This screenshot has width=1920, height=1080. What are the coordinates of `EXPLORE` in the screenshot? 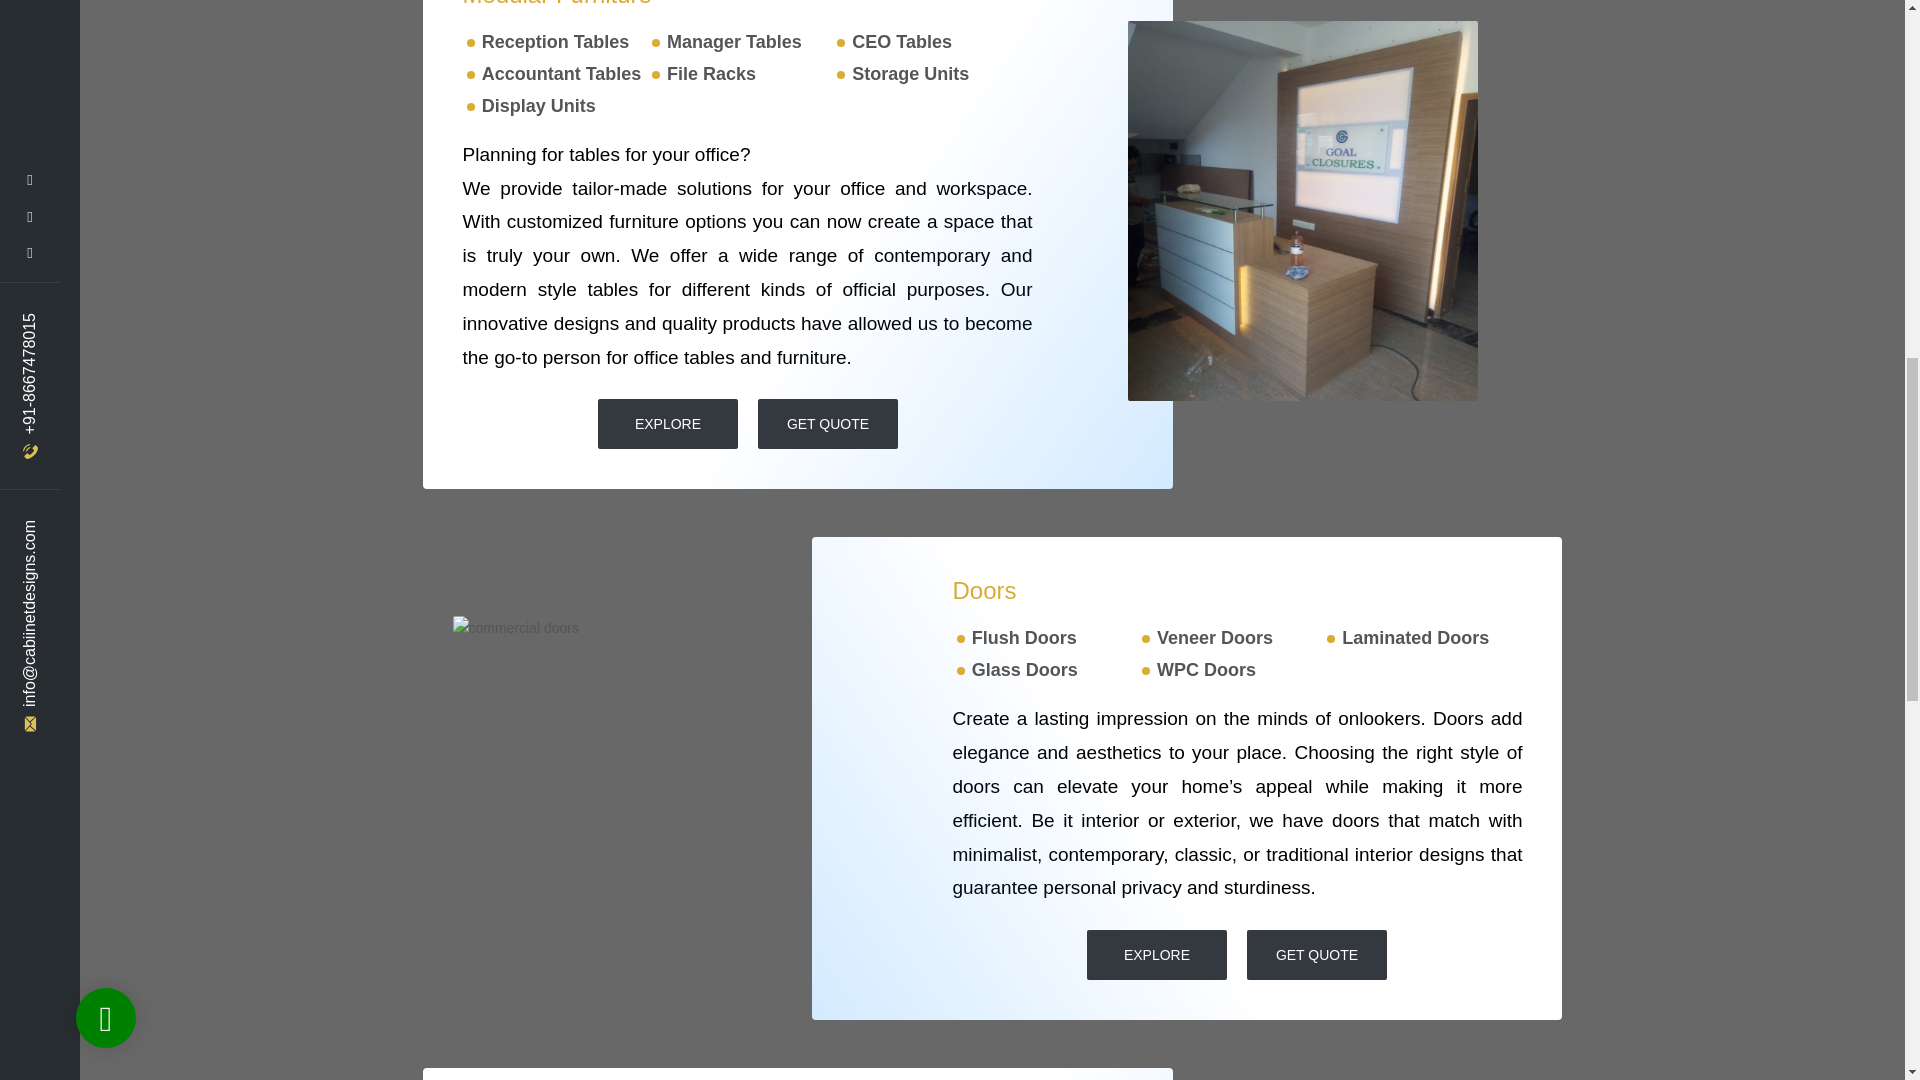 It's located at (1156, 954).